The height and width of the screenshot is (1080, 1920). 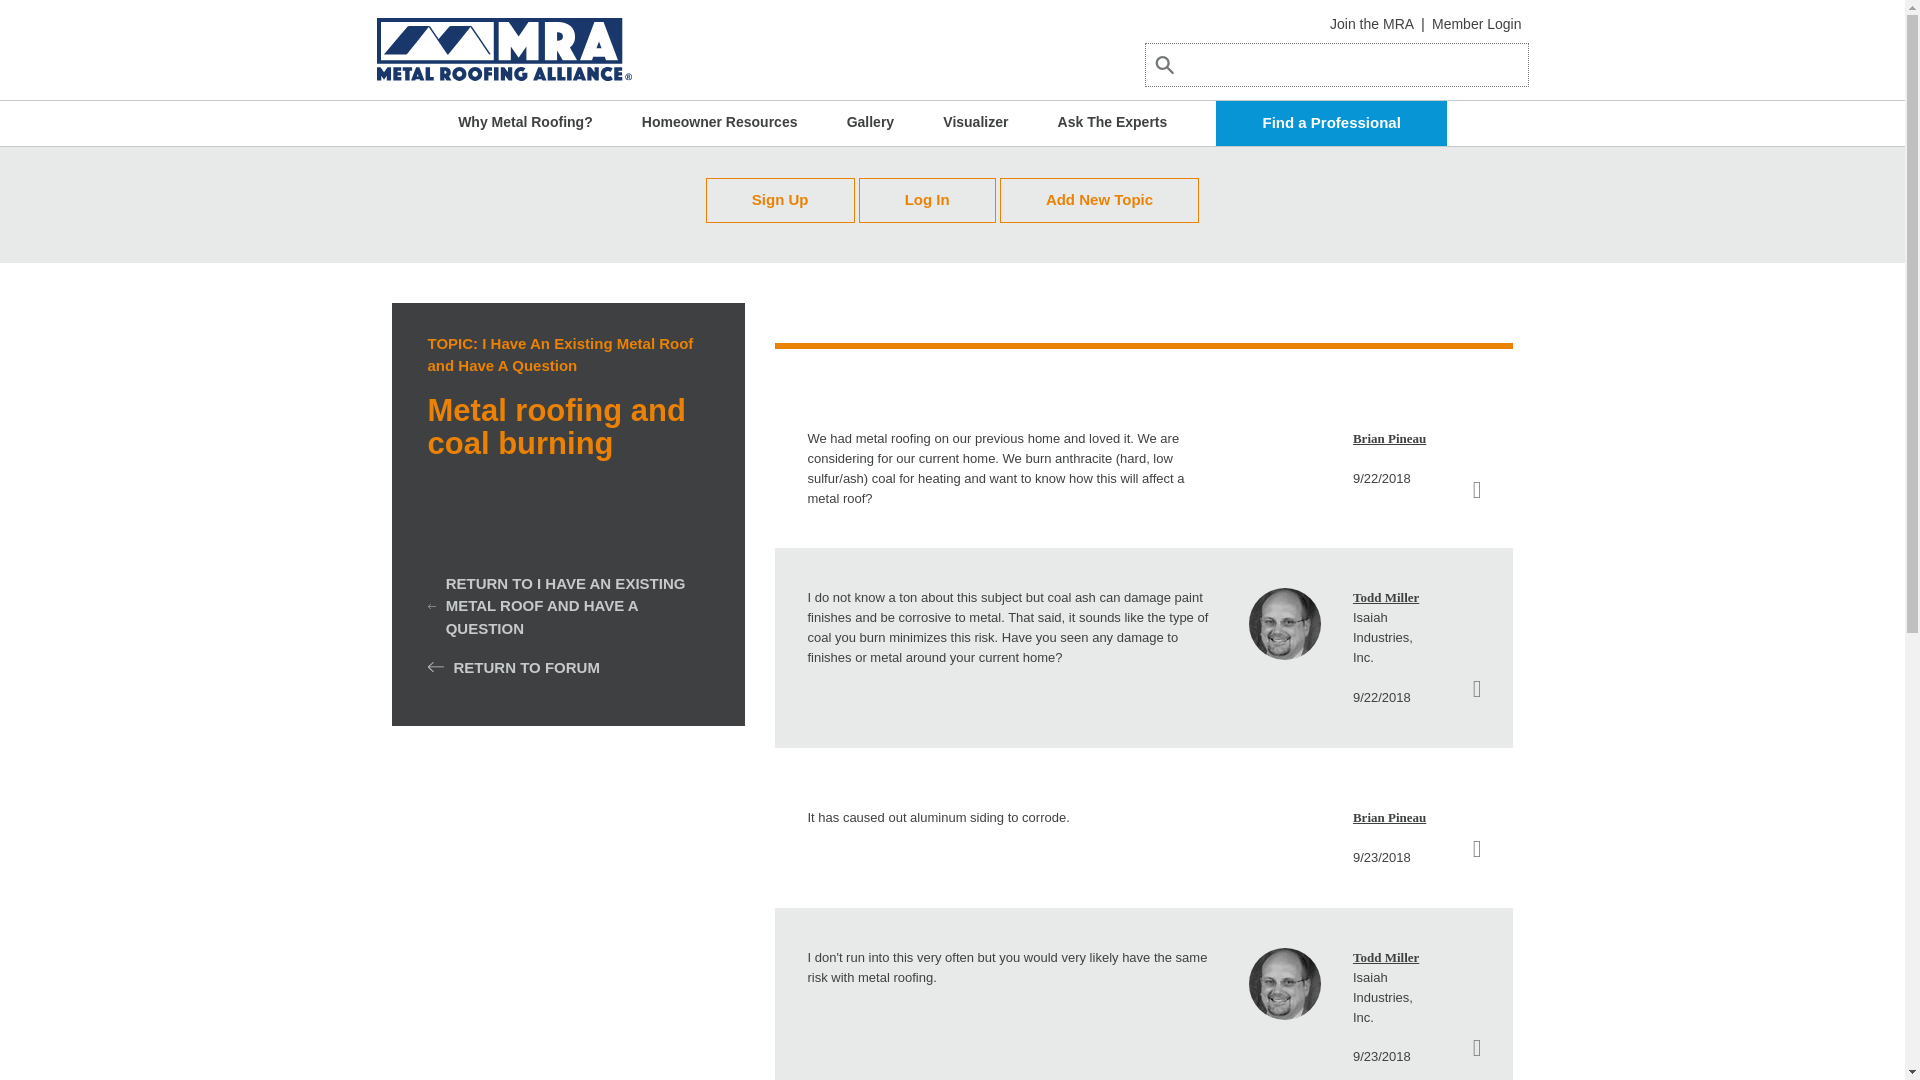 What do you see at coordinates (1192, 88) in the screenshot?
I see `Search` at bounding box center [1192, 88].